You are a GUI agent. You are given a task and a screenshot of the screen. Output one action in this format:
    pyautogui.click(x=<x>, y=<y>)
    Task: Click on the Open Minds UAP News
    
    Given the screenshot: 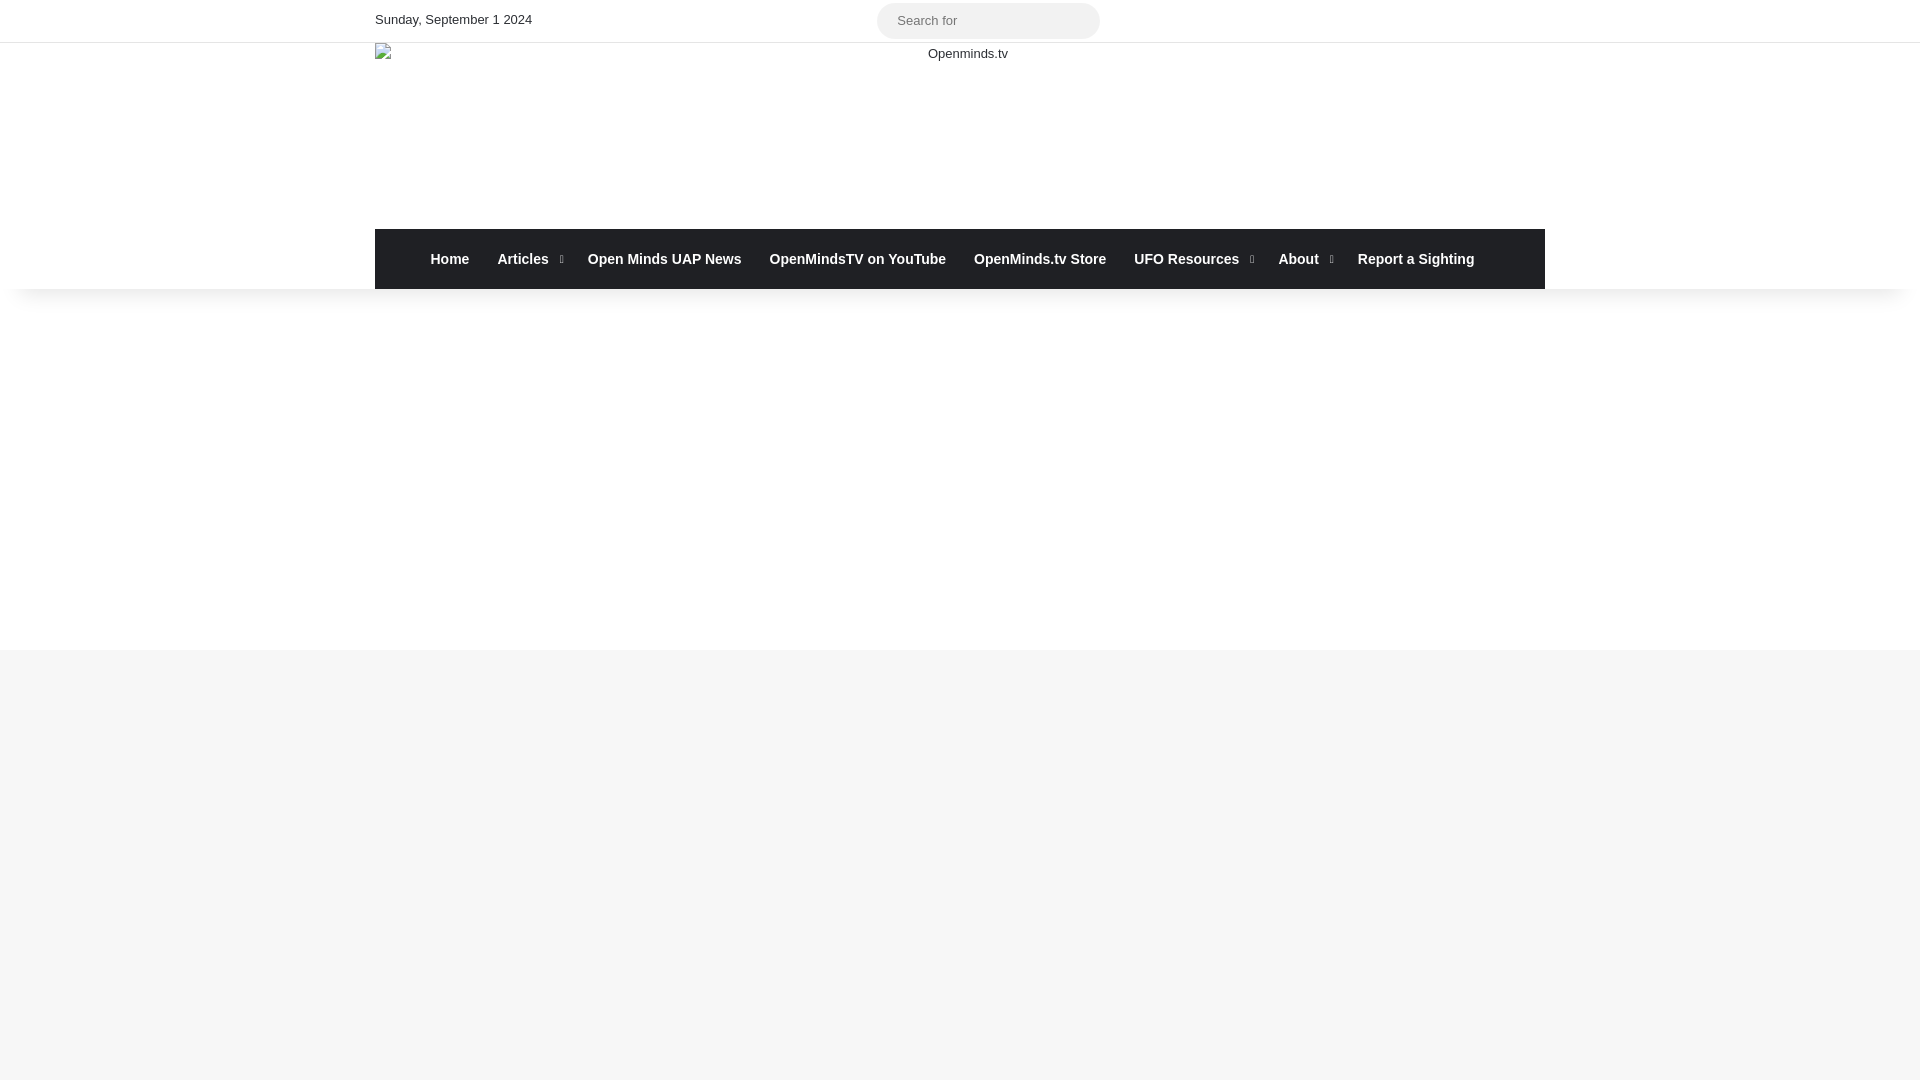 What is the action you would take?
    pyautogui.click(x=665, y=258)
    